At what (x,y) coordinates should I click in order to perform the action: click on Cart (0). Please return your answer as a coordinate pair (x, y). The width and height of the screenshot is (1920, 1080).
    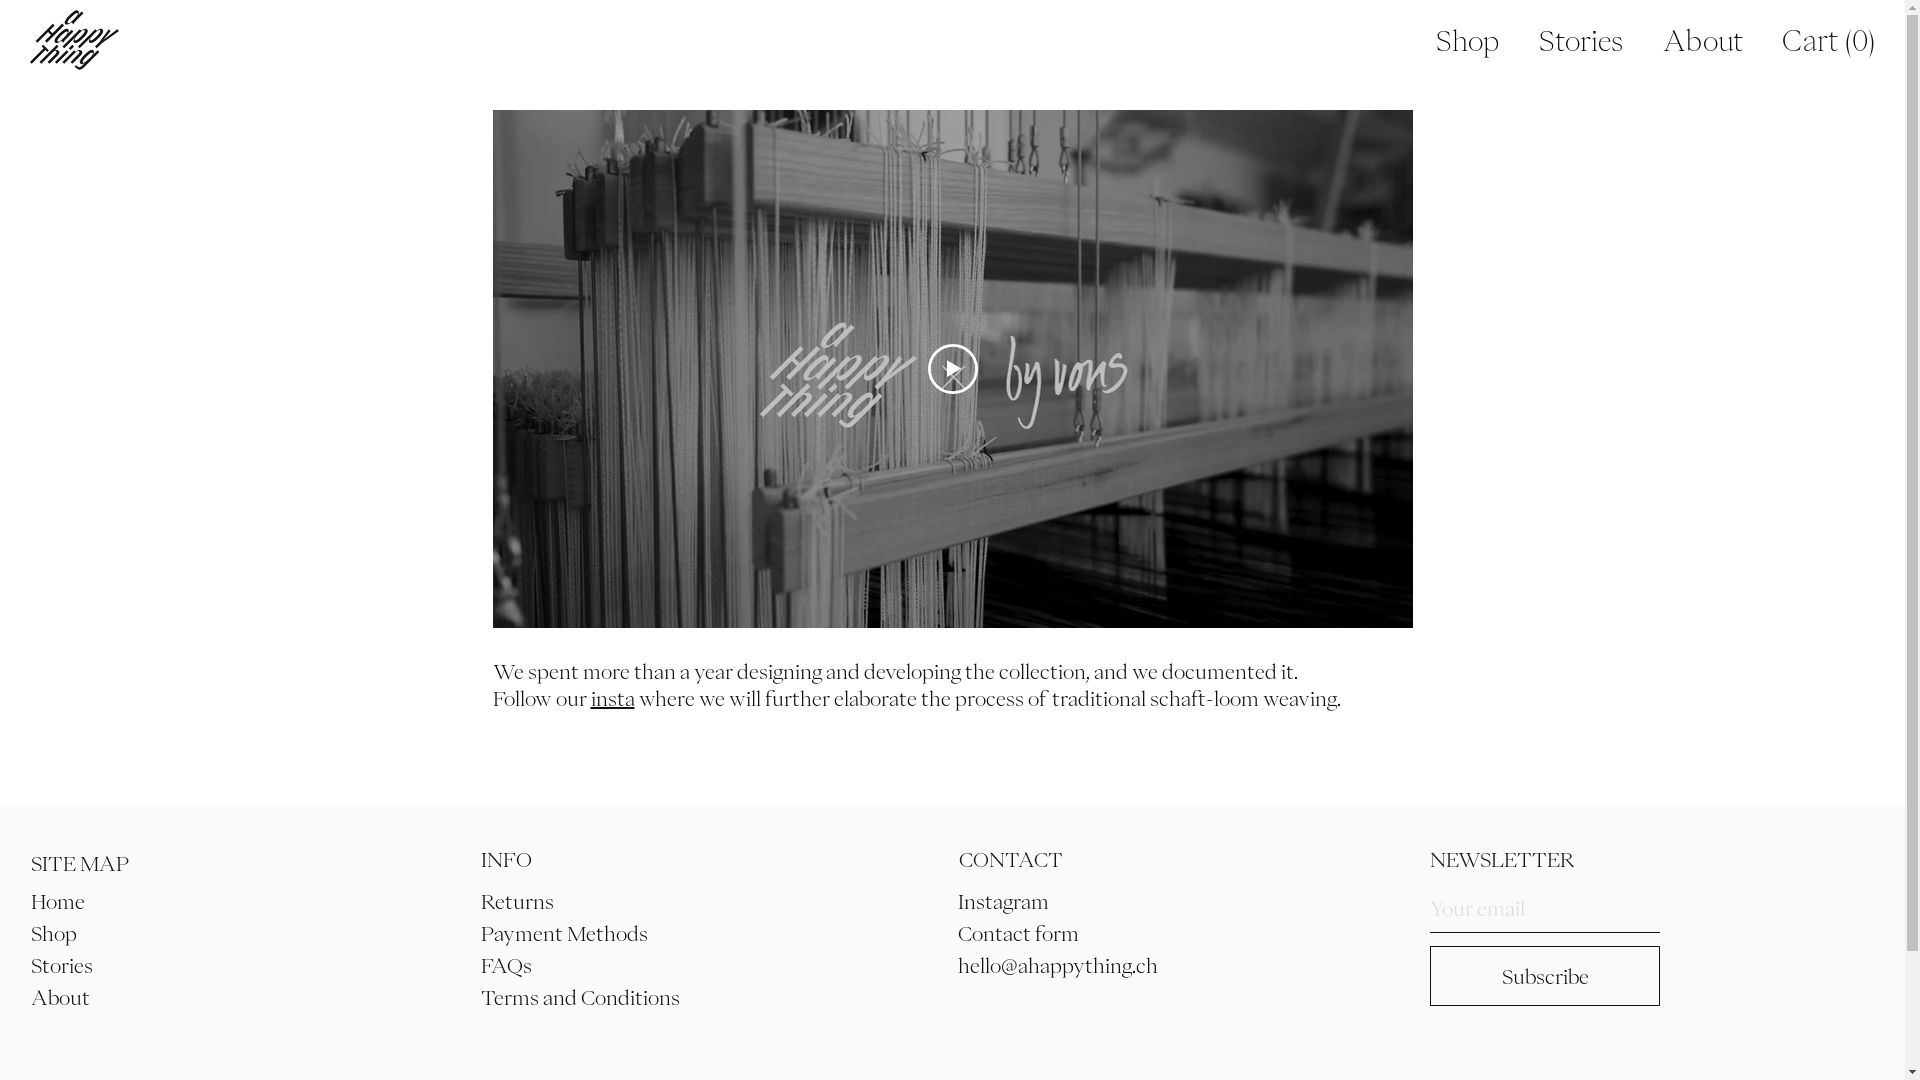
    Looking at the image, I should click on (1828, 42).